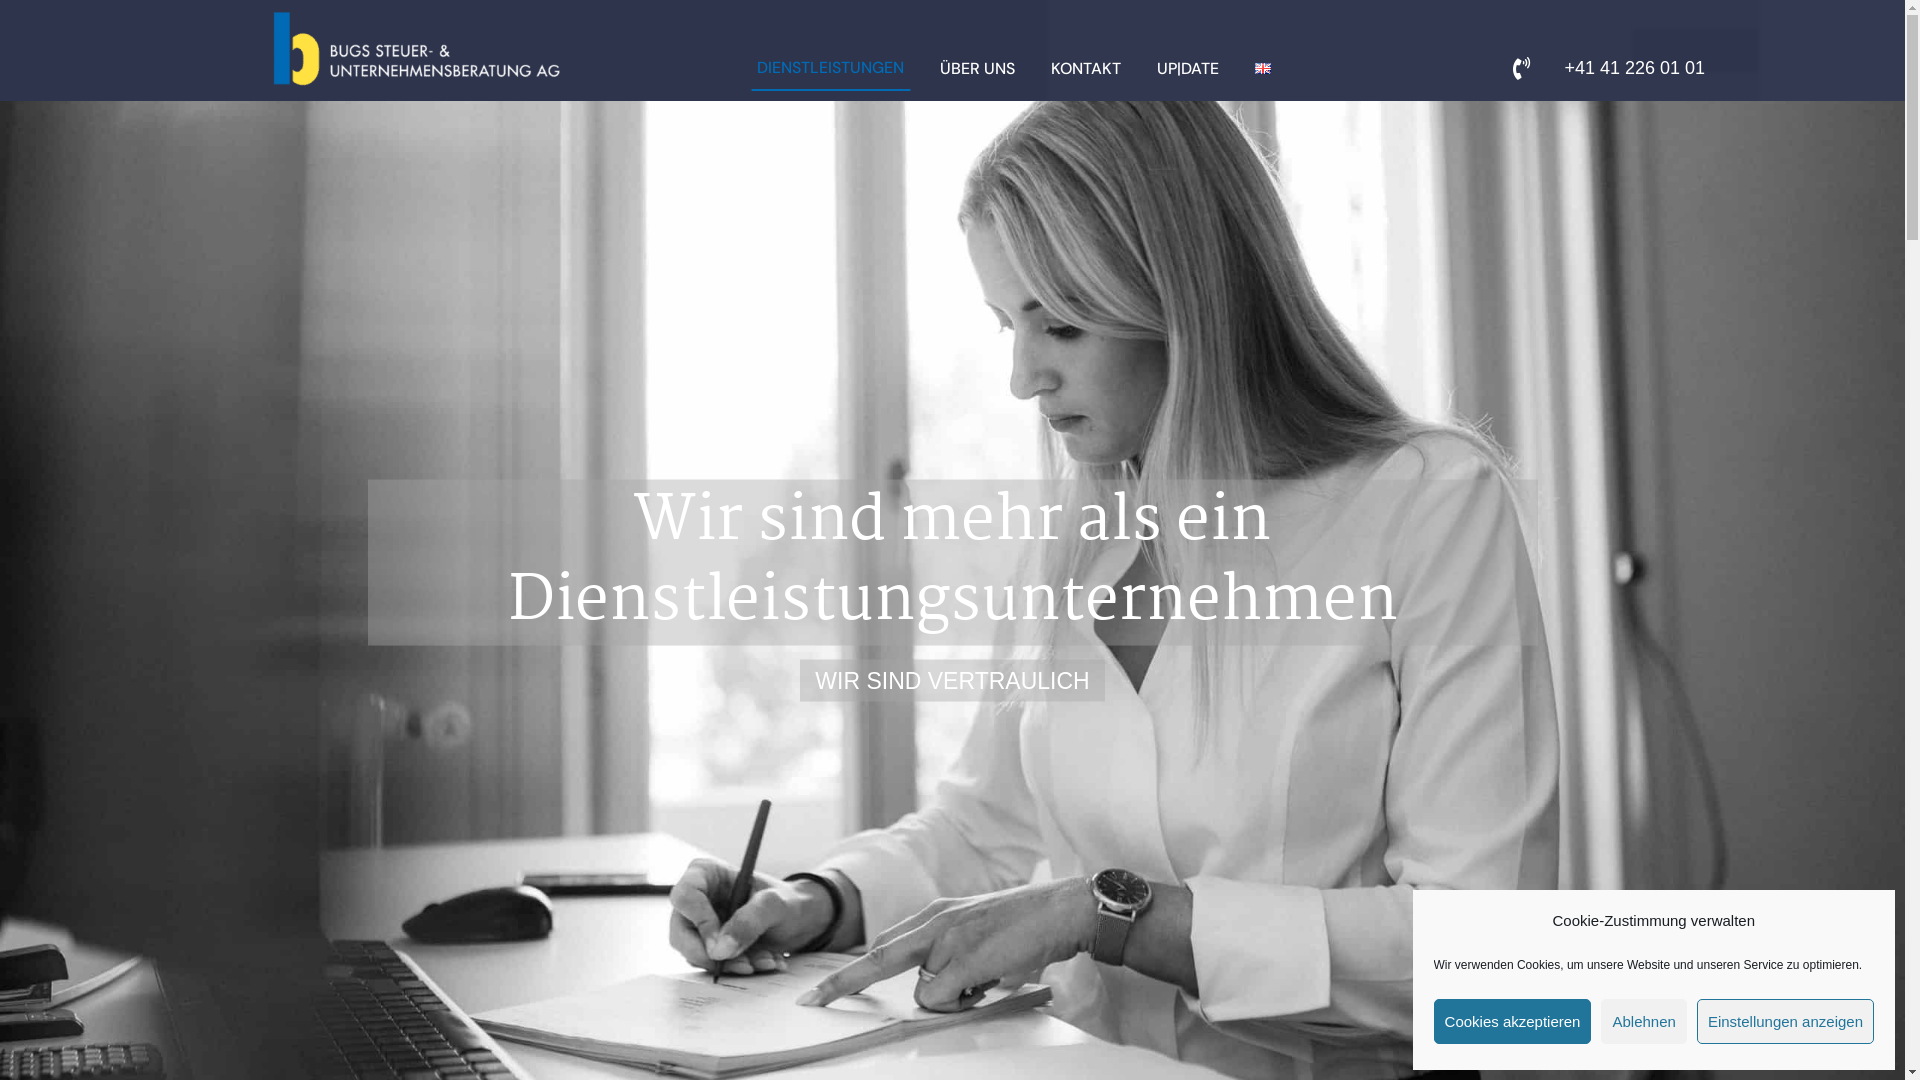 The height and width of the screenshot is (1080, 1920). What do you see at coordinates (1786, 1022) in the screenshot?
I see `Einstellungen anzeigen` at bounding box center [1786, 1022].